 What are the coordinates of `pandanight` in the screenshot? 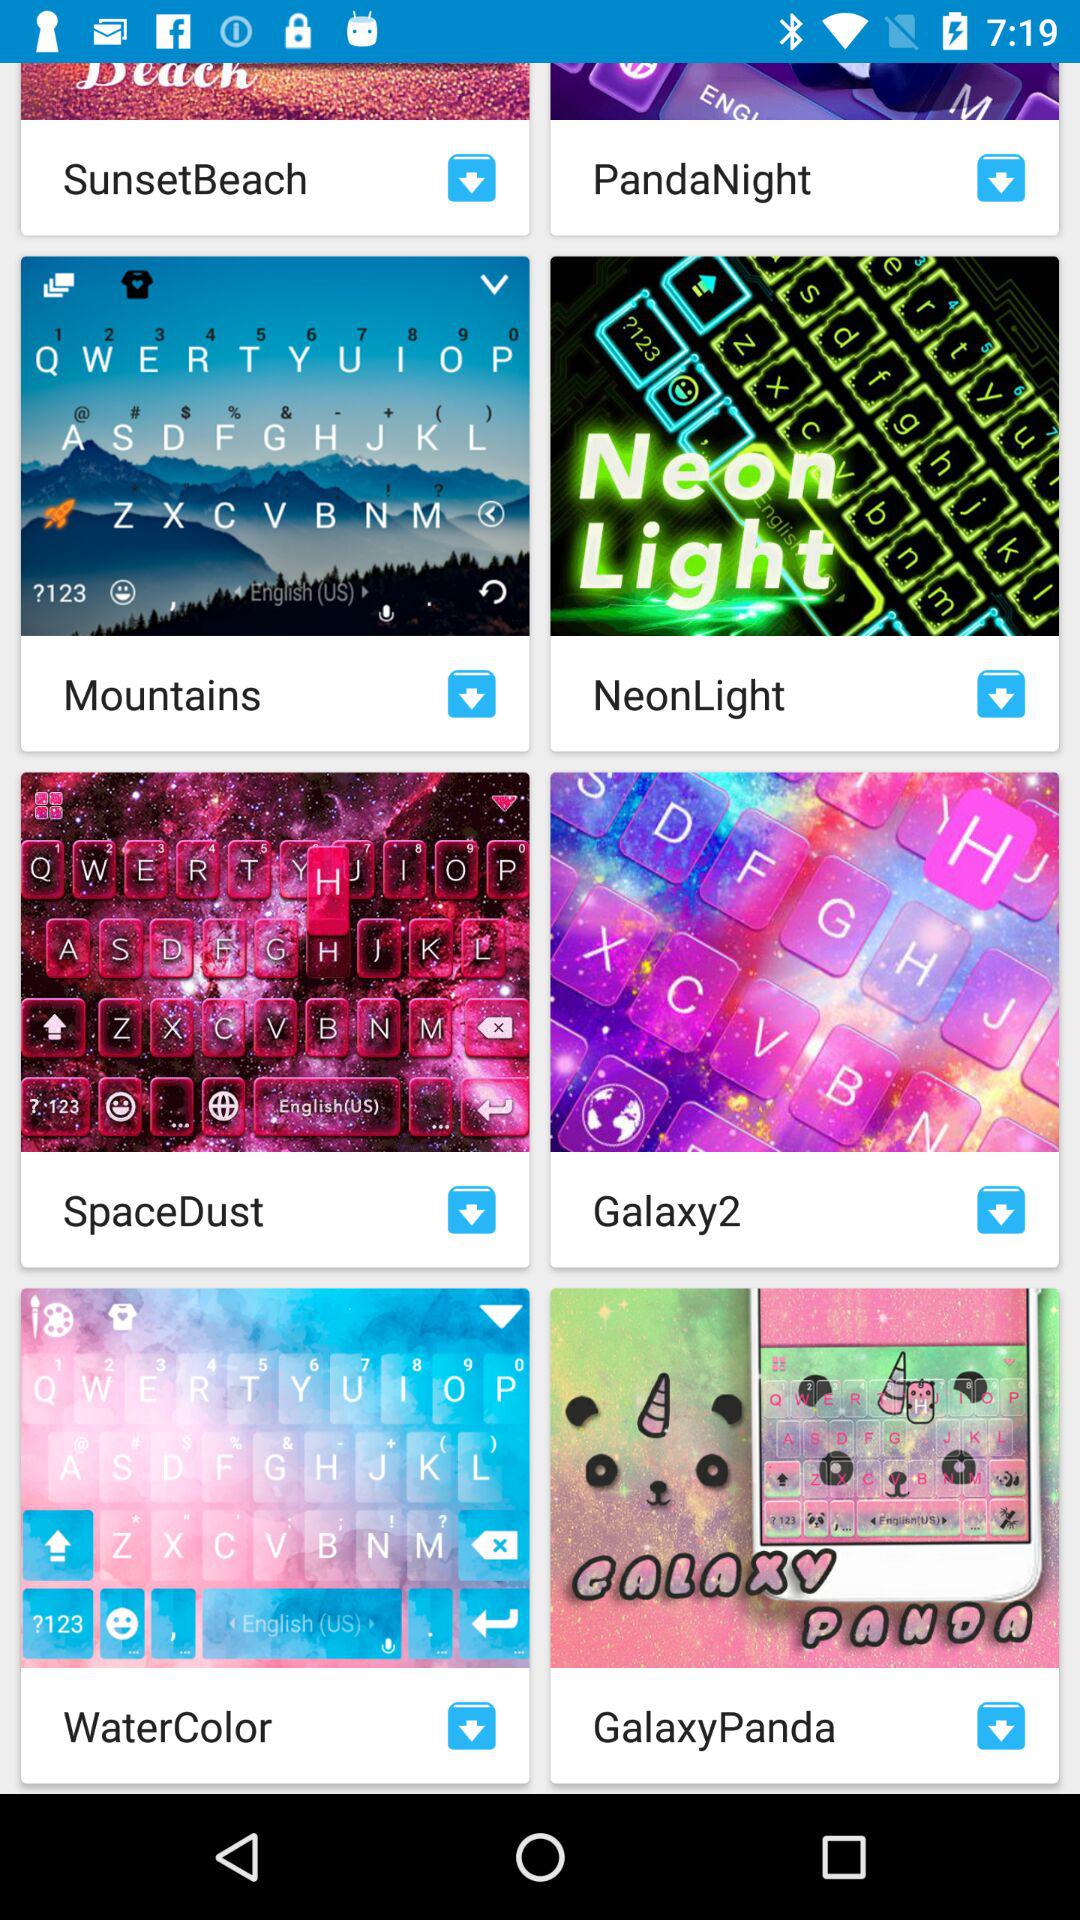 It's located at (1001, 178).